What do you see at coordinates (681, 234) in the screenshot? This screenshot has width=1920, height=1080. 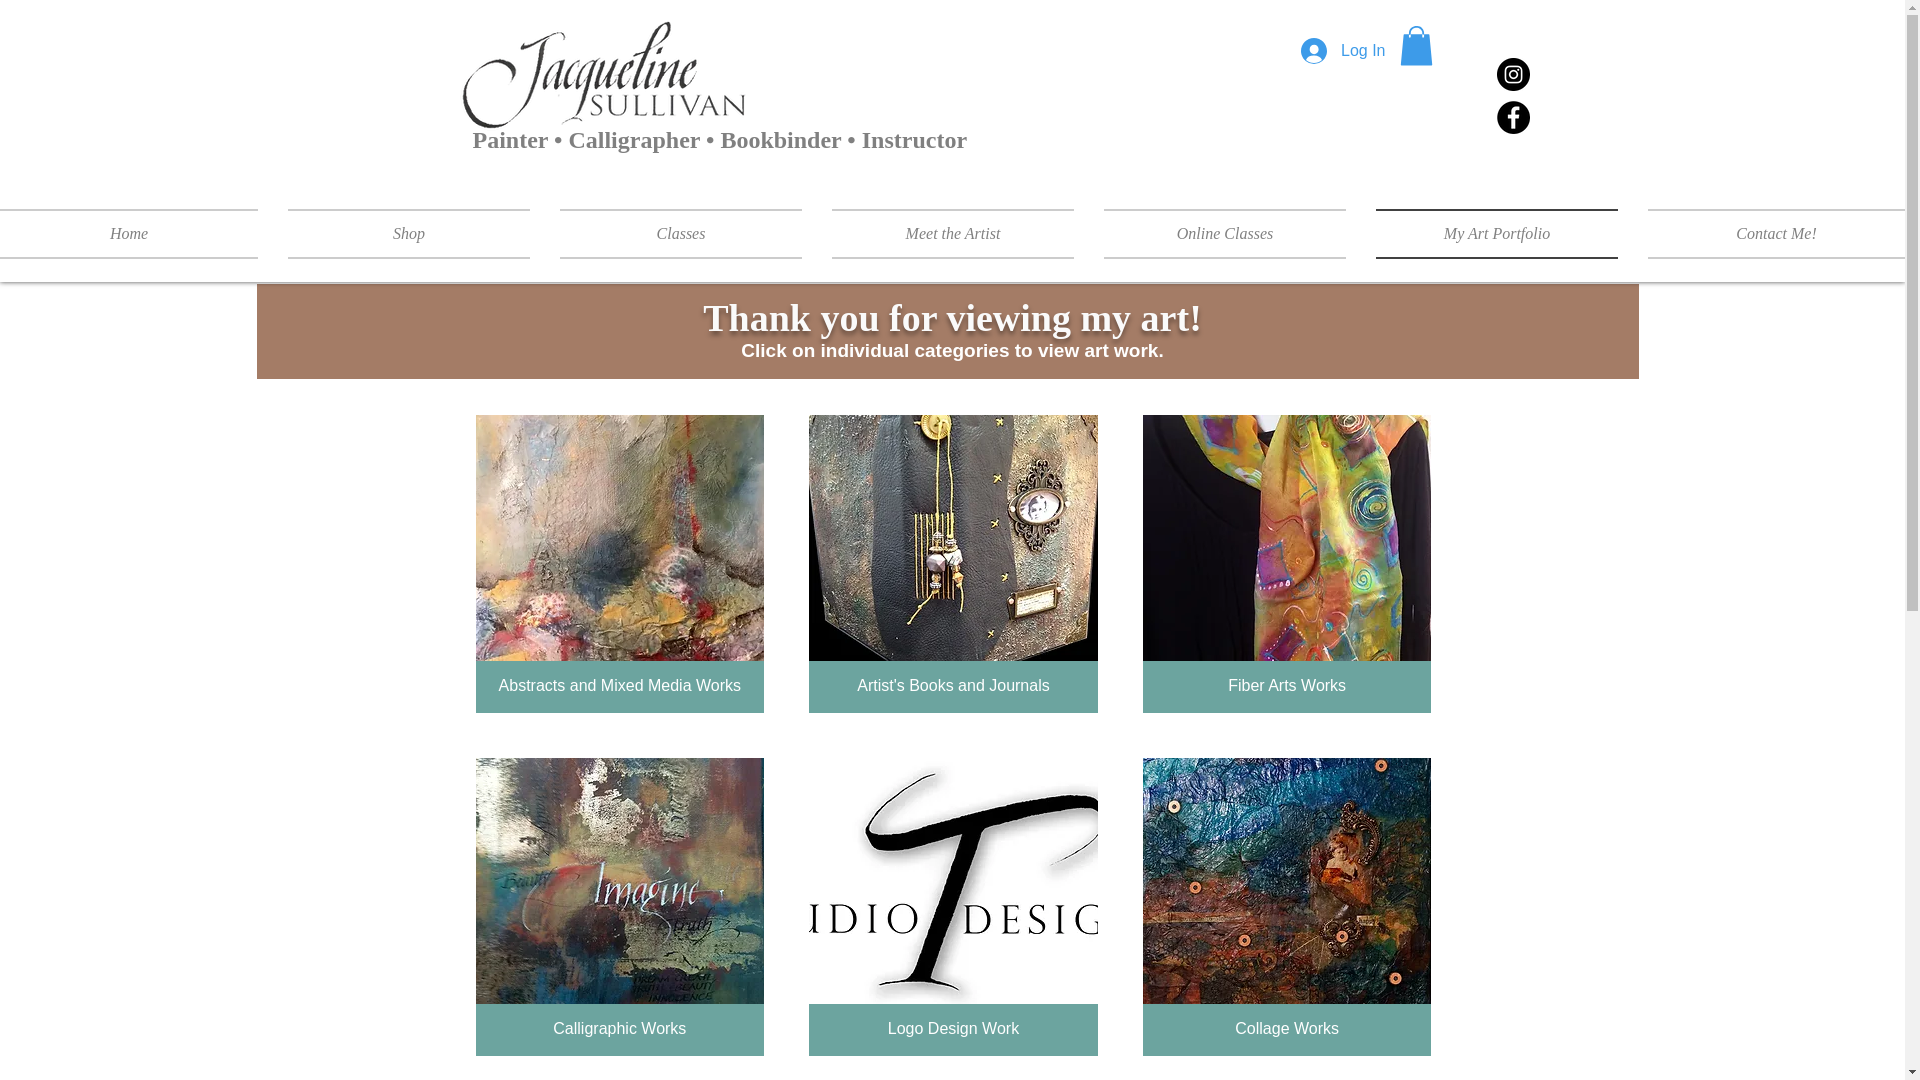 I see `Classes` at bounding box center [681, 234].